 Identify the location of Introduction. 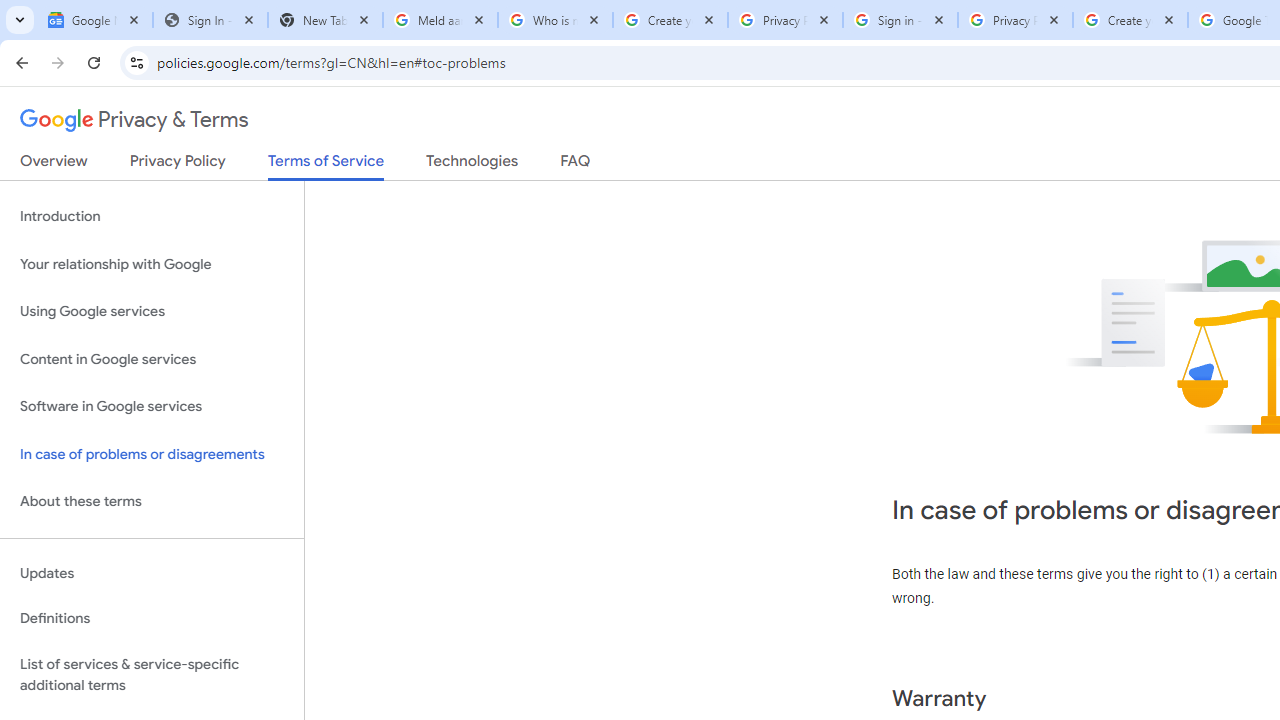
(152, 216).